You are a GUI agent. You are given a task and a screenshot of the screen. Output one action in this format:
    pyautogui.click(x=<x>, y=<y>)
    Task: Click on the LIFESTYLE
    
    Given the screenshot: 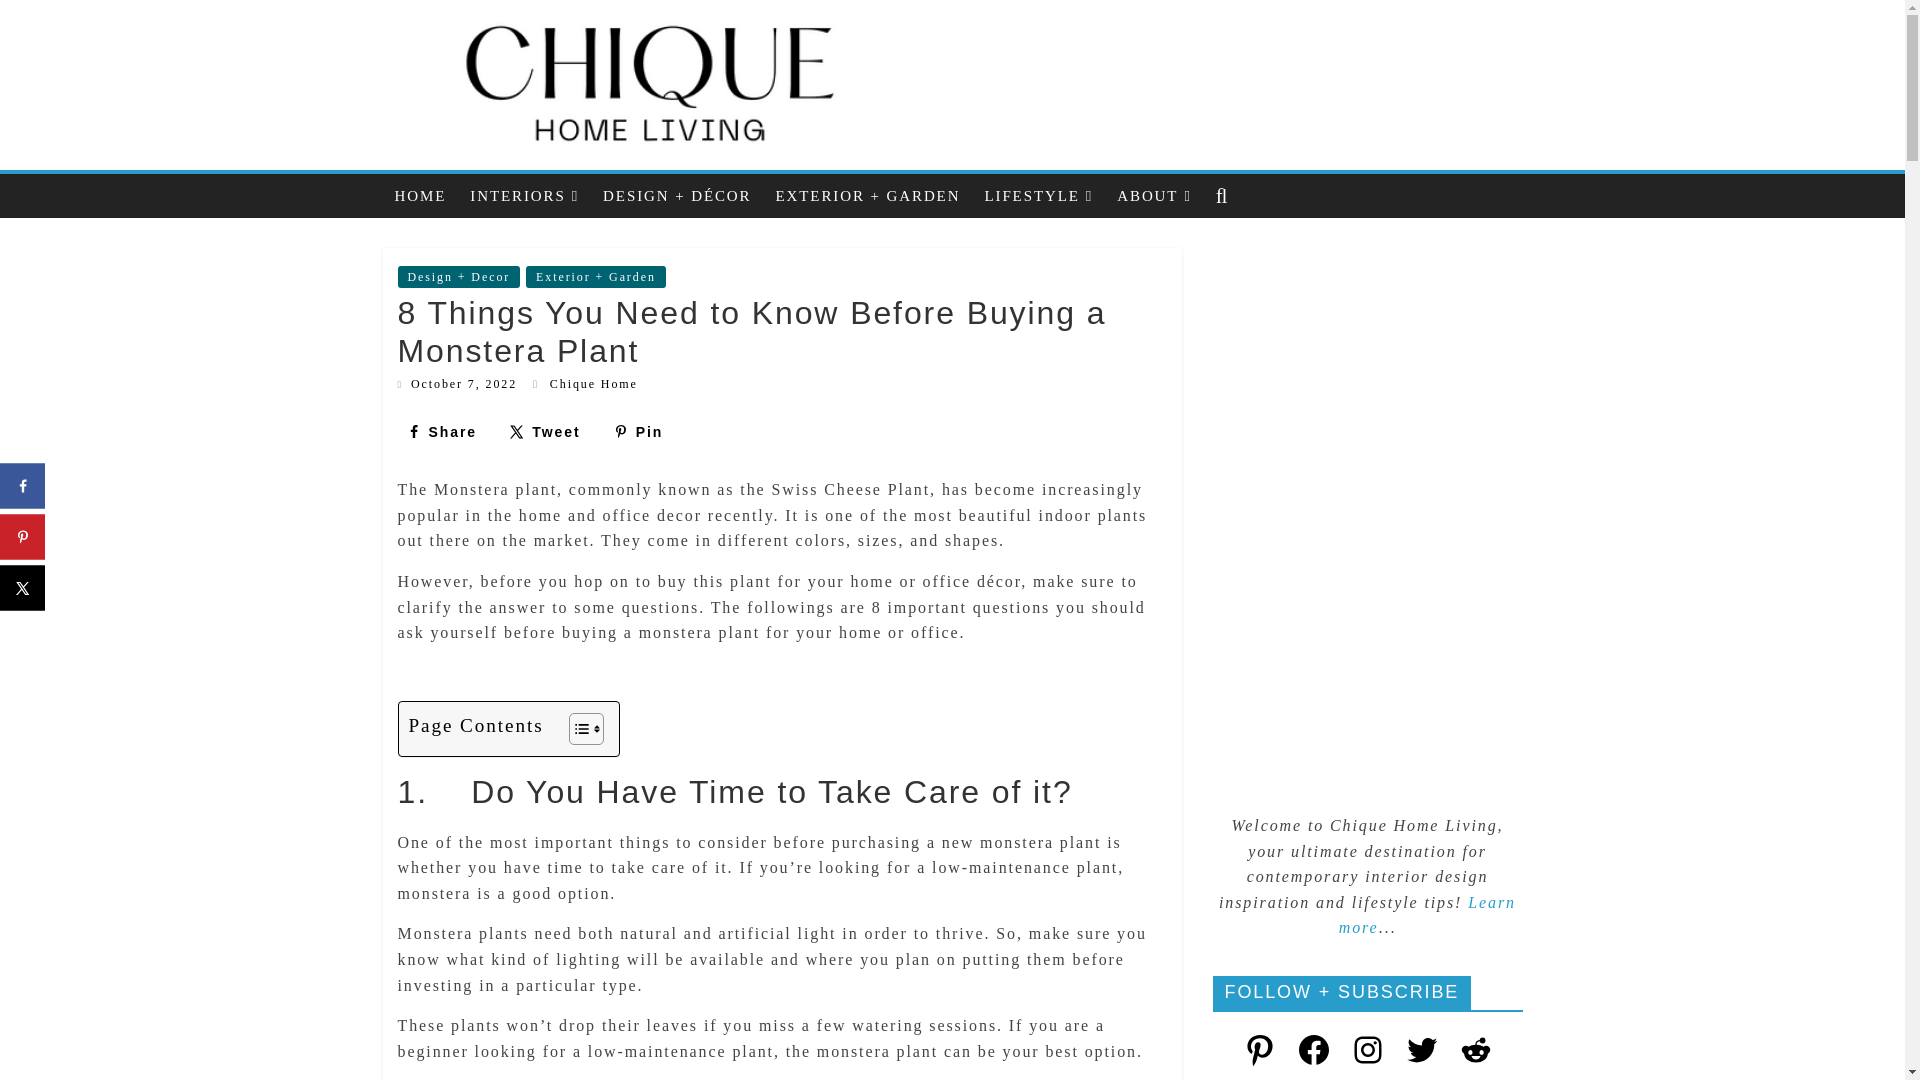 What is the action you would take?
    pyautogui.click(x=1038, y=196)
    